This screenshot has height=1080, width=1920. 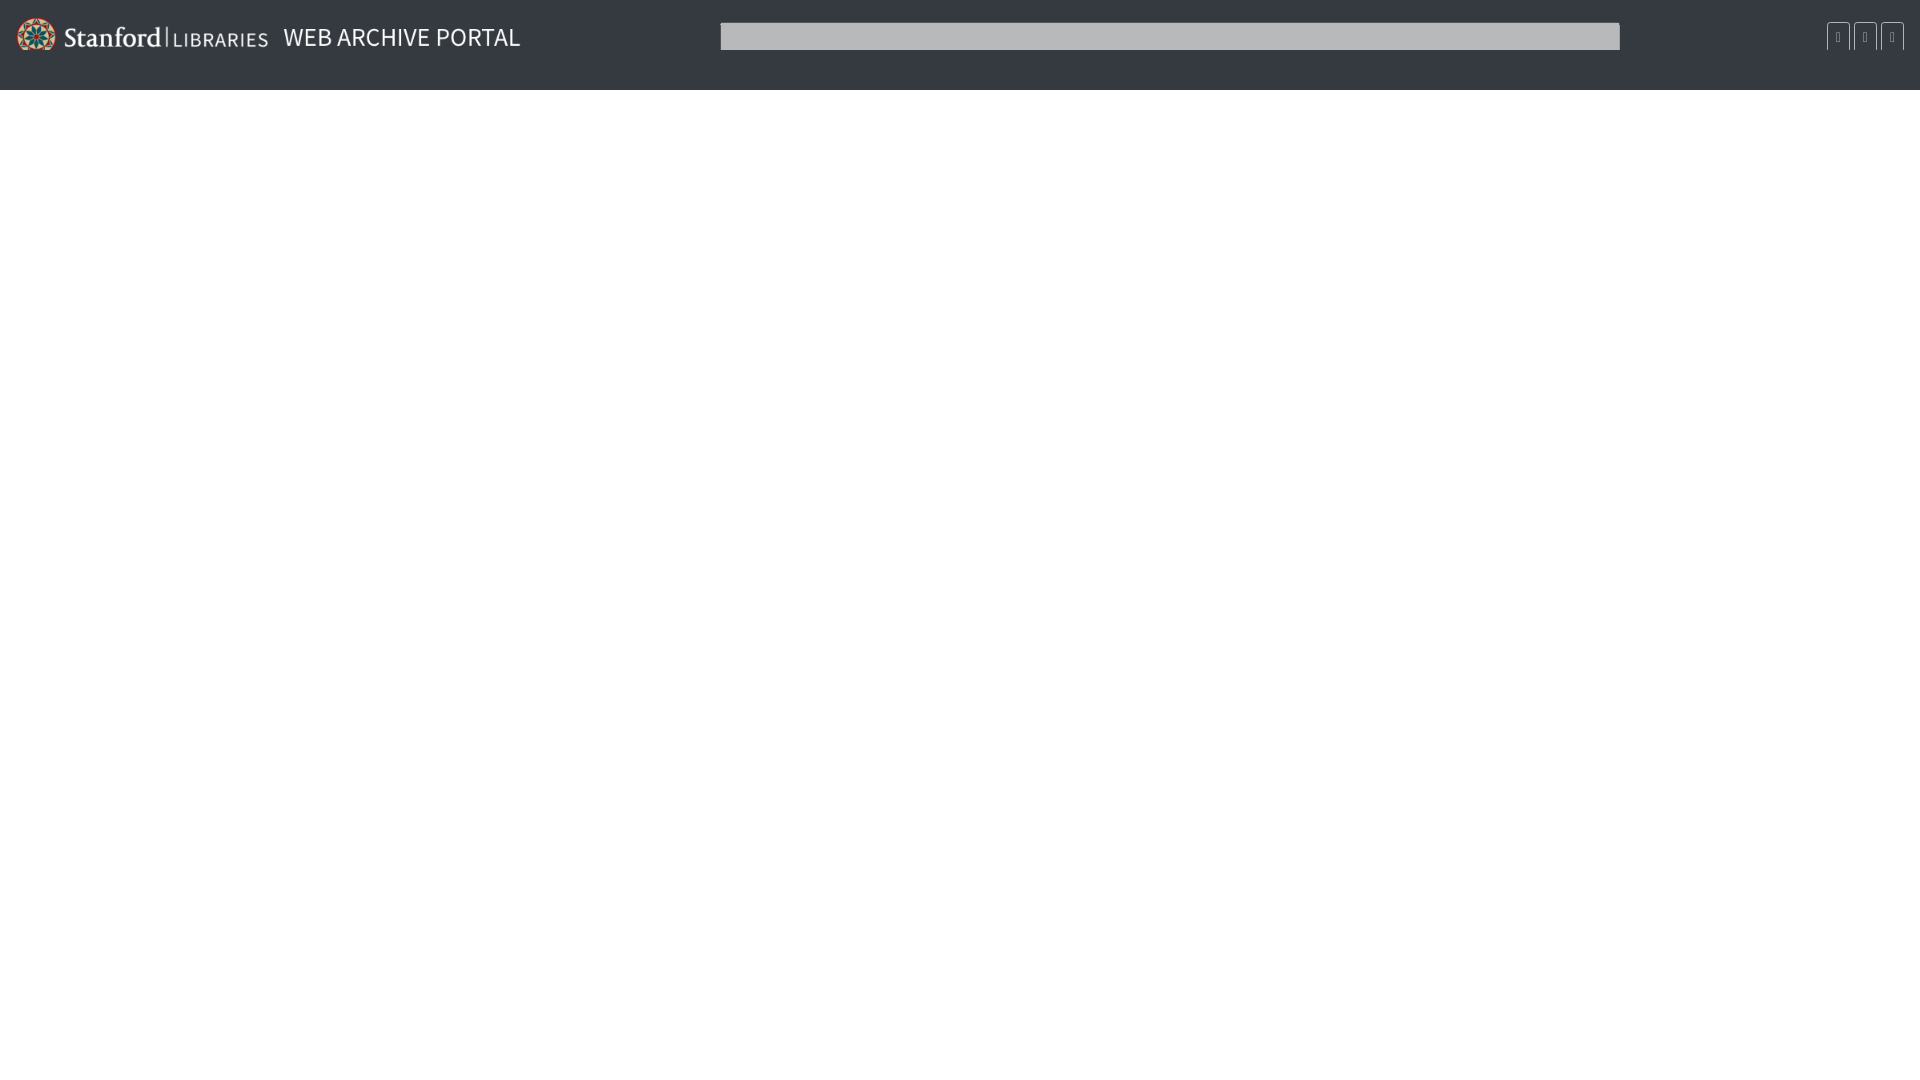 I want to click on Show calendar, so click(x=1838, y=36).